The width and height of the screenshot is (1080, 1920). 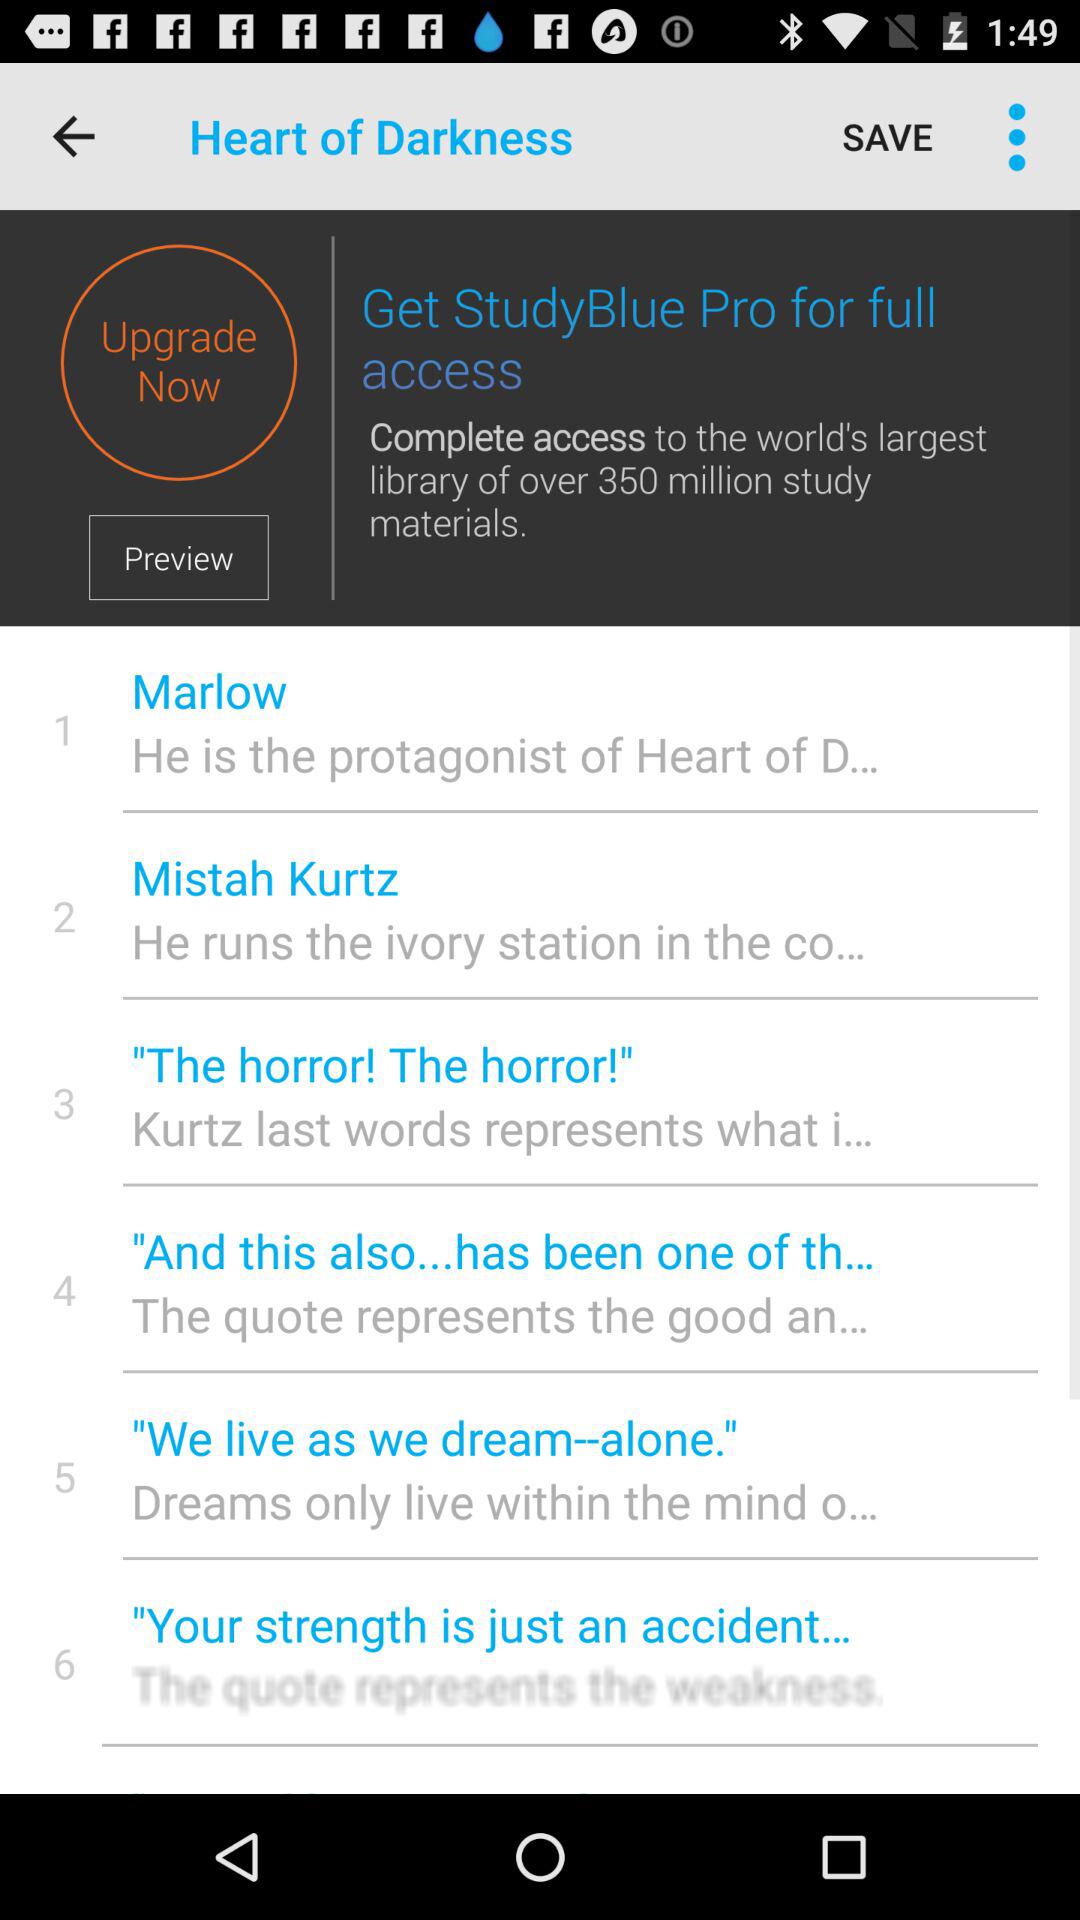 What do you see at coordinates (64, 1662) in the screenshot?
I see `choose the 6 icon` at bounding box center [64, 1662].